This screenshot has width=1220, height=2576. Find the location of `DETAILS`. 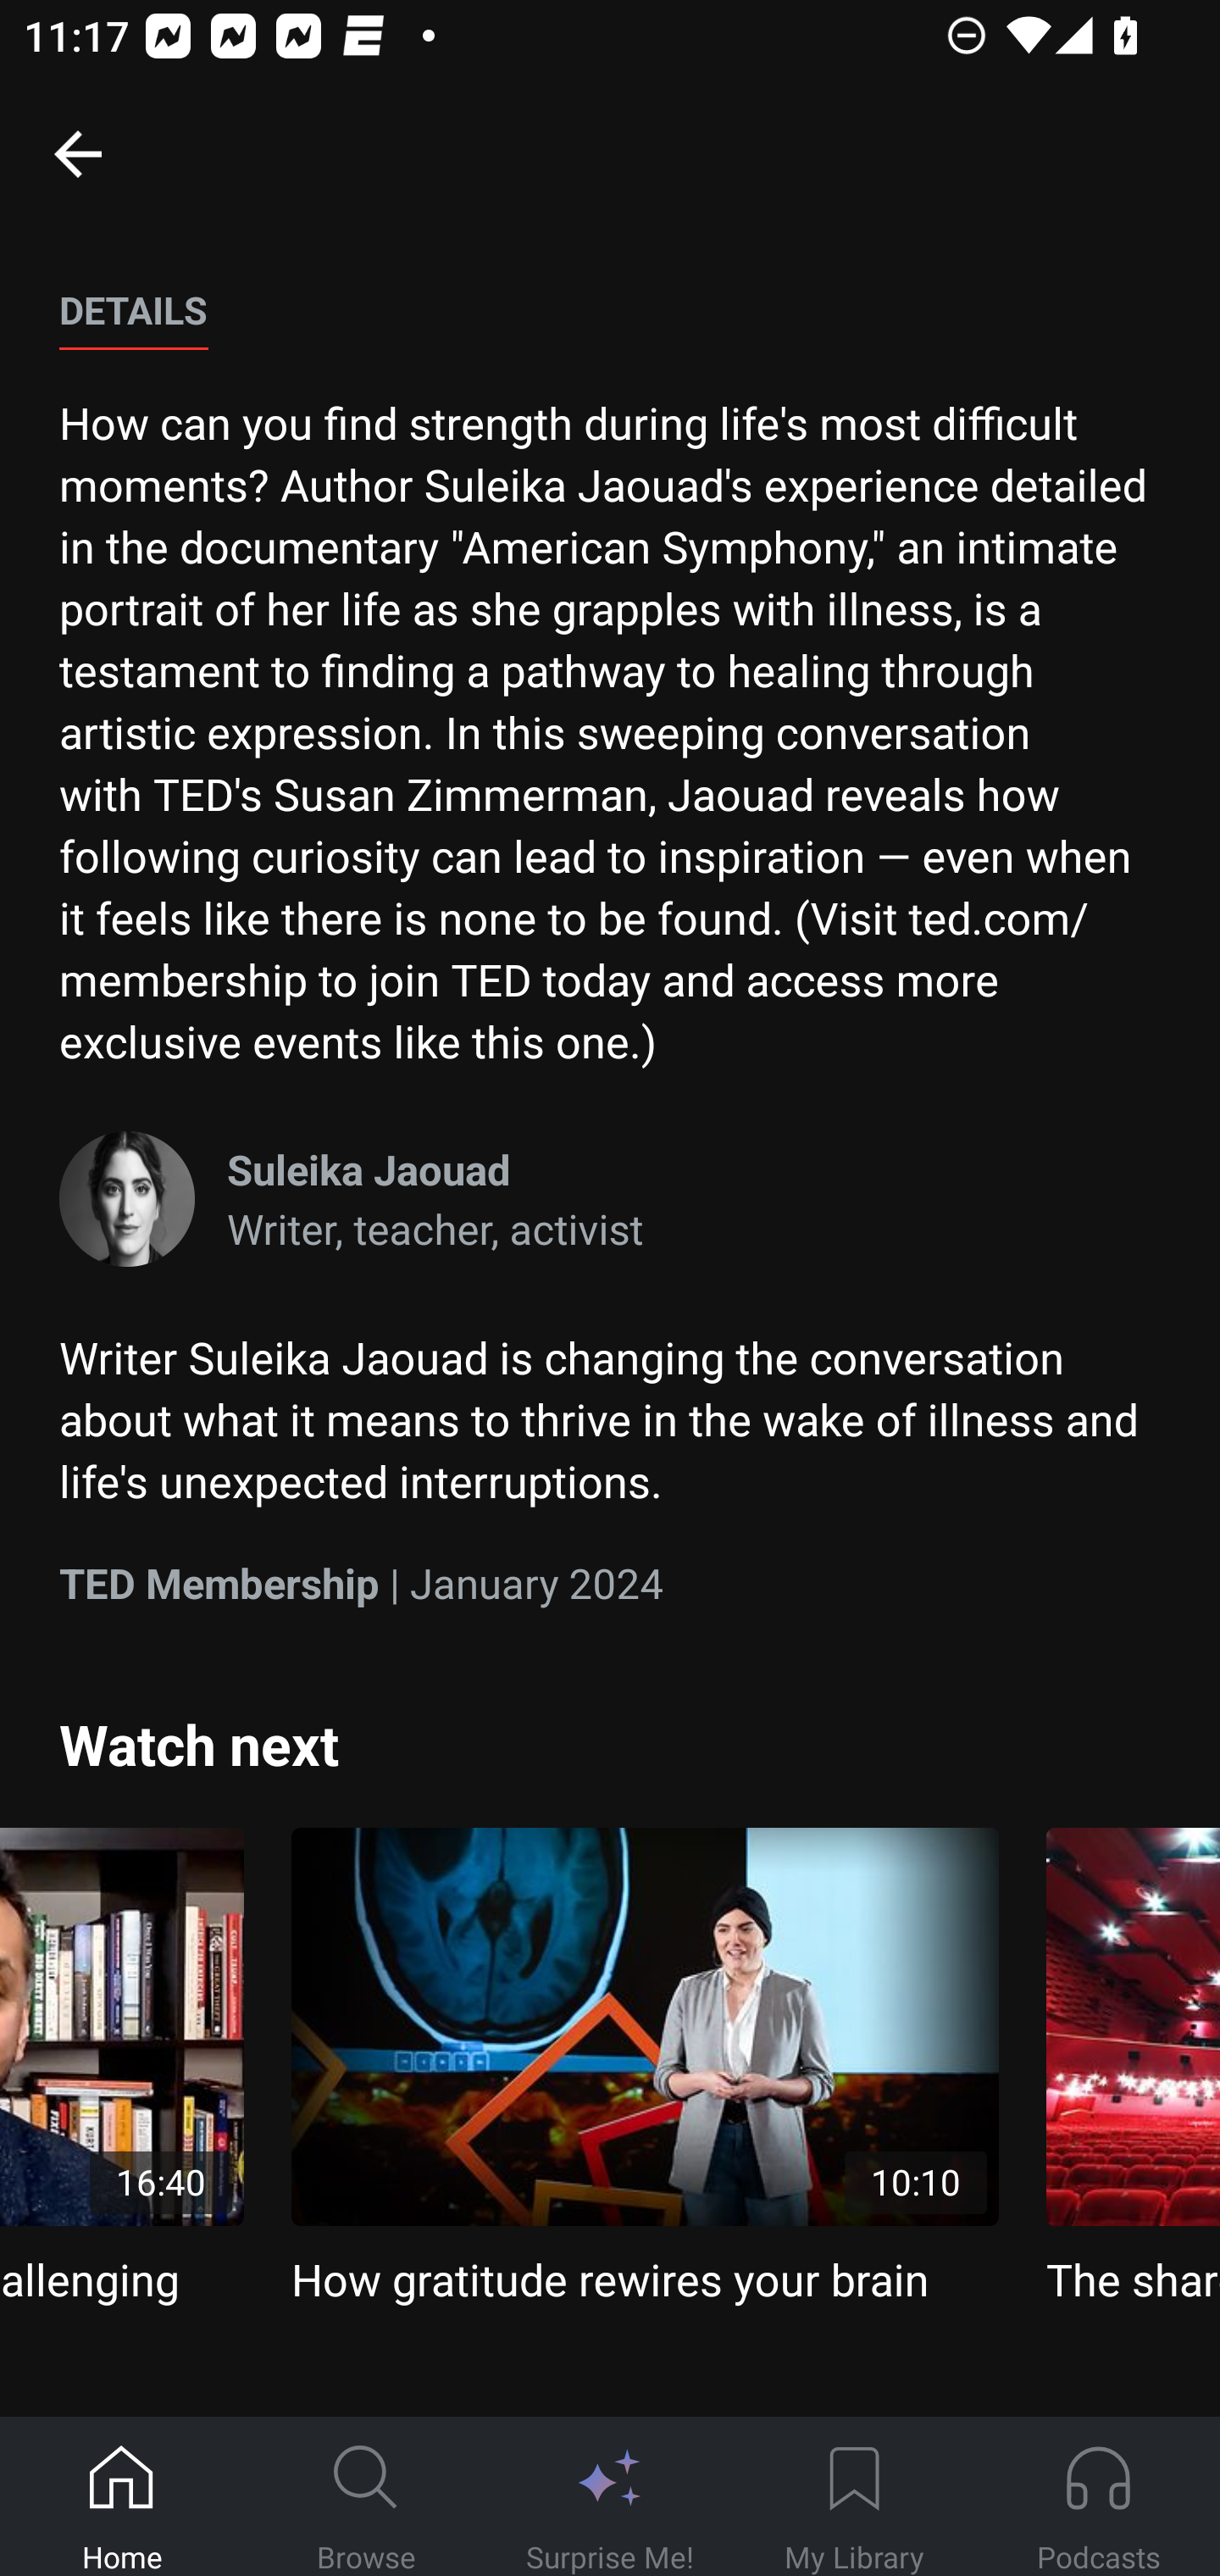

DETAILS is located at coordinates (133, 312).